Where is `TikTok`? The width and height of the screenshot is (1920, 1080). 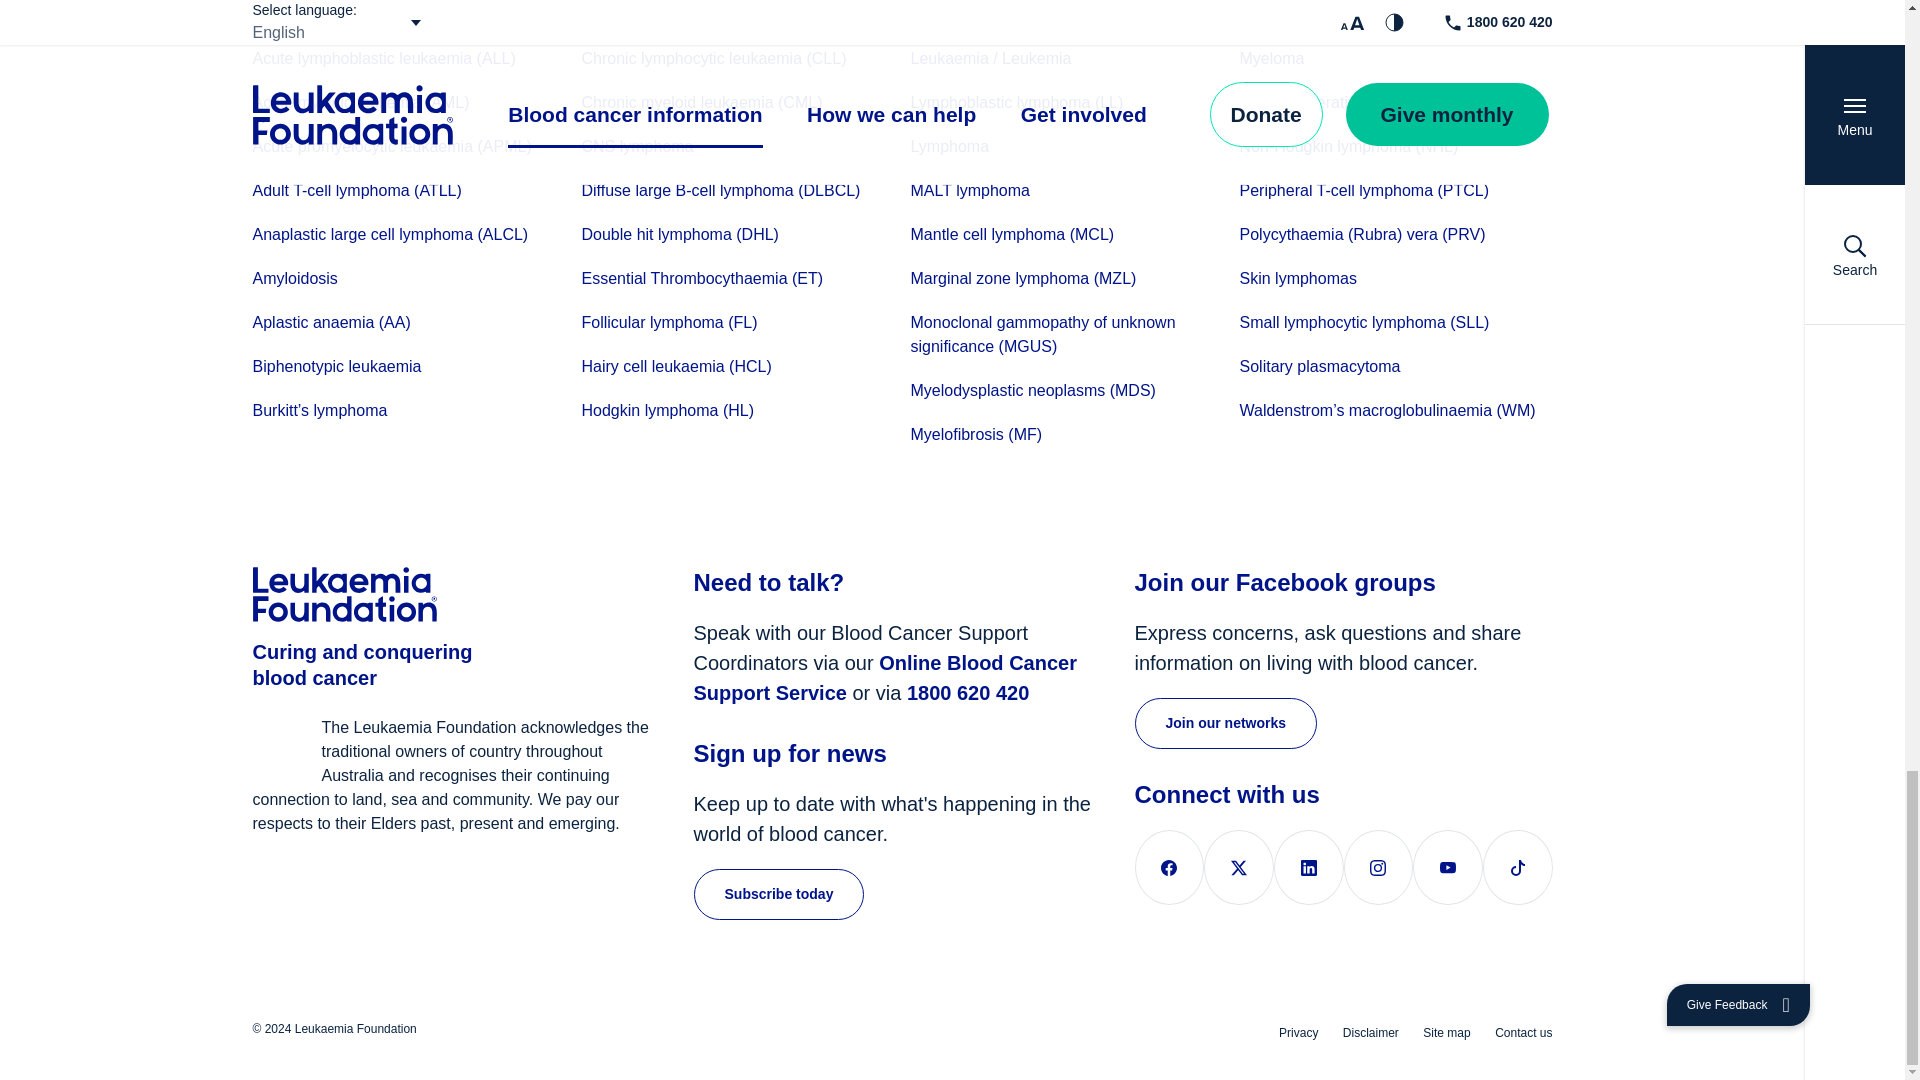
TikTok is located at coordinates (1518, 868).